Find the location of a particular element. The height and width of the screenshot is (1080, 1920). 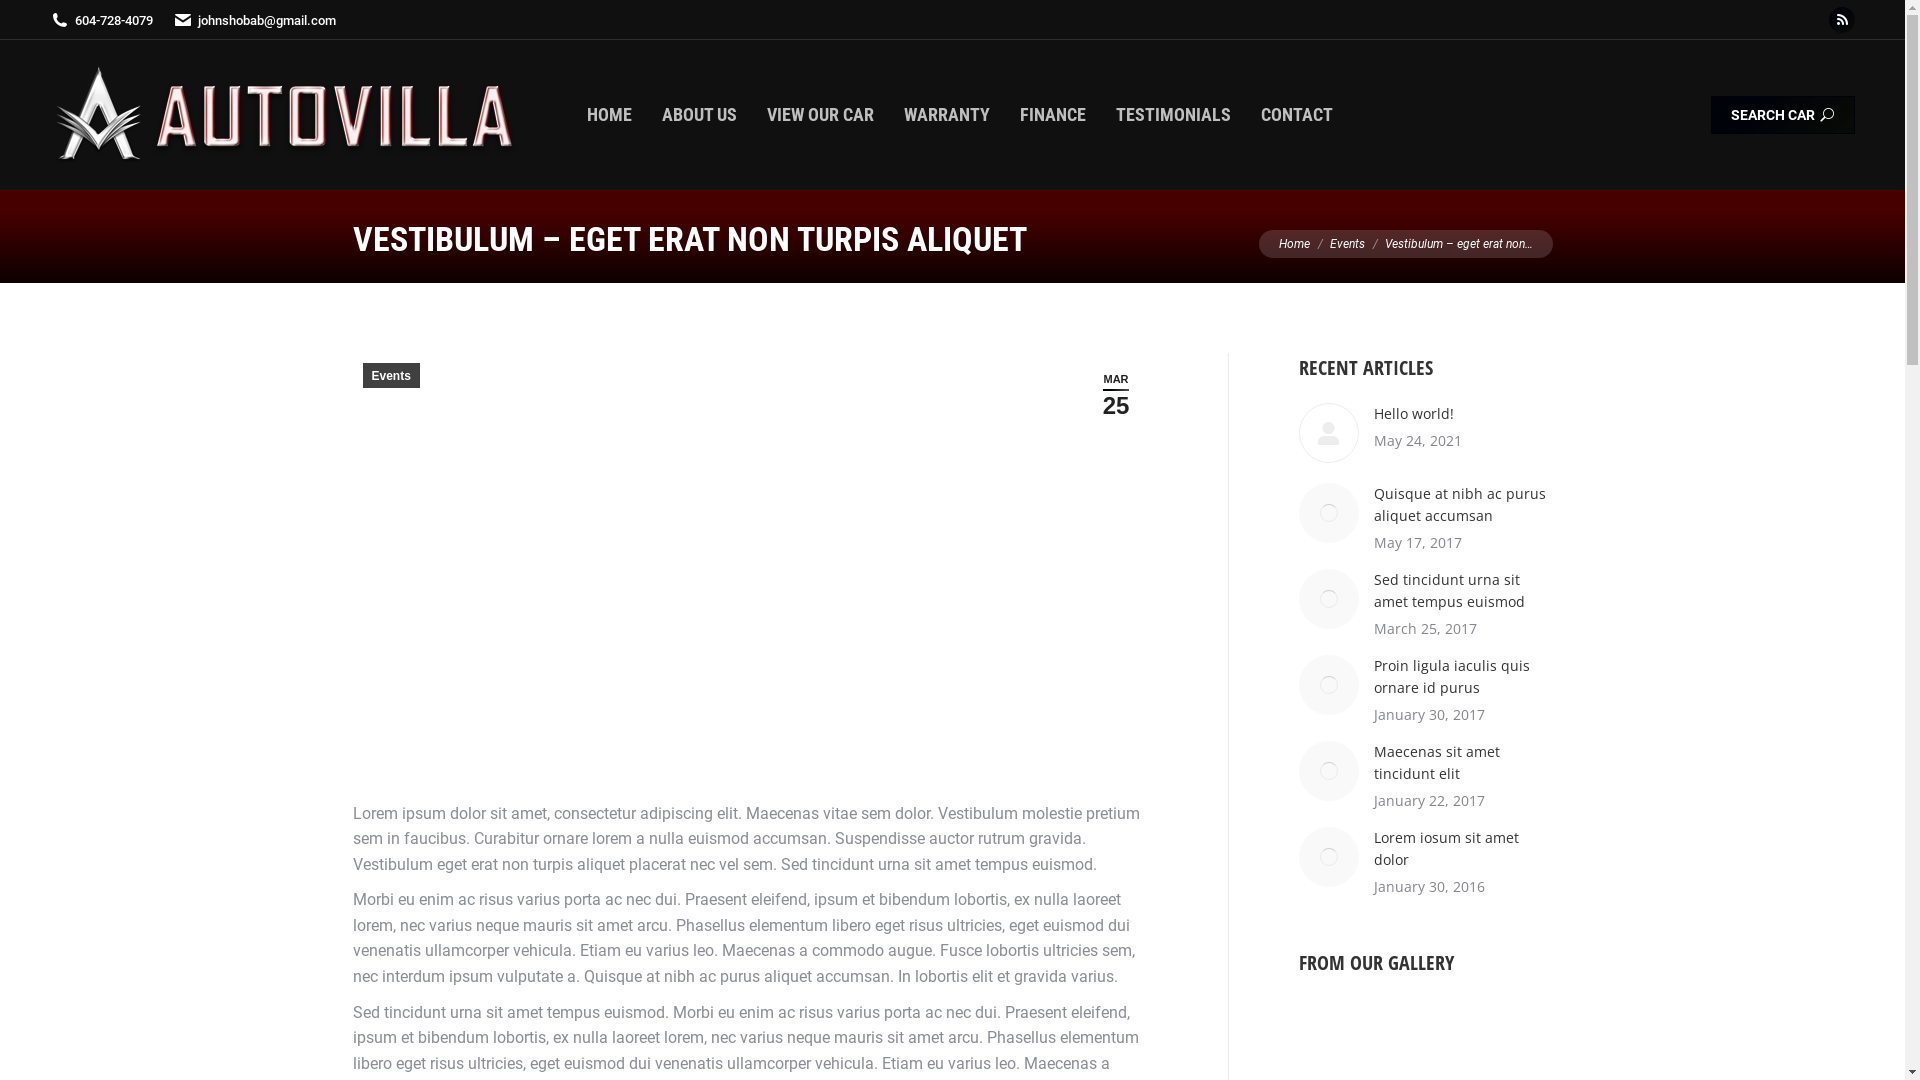

Events is located at coordinates (390, 376).